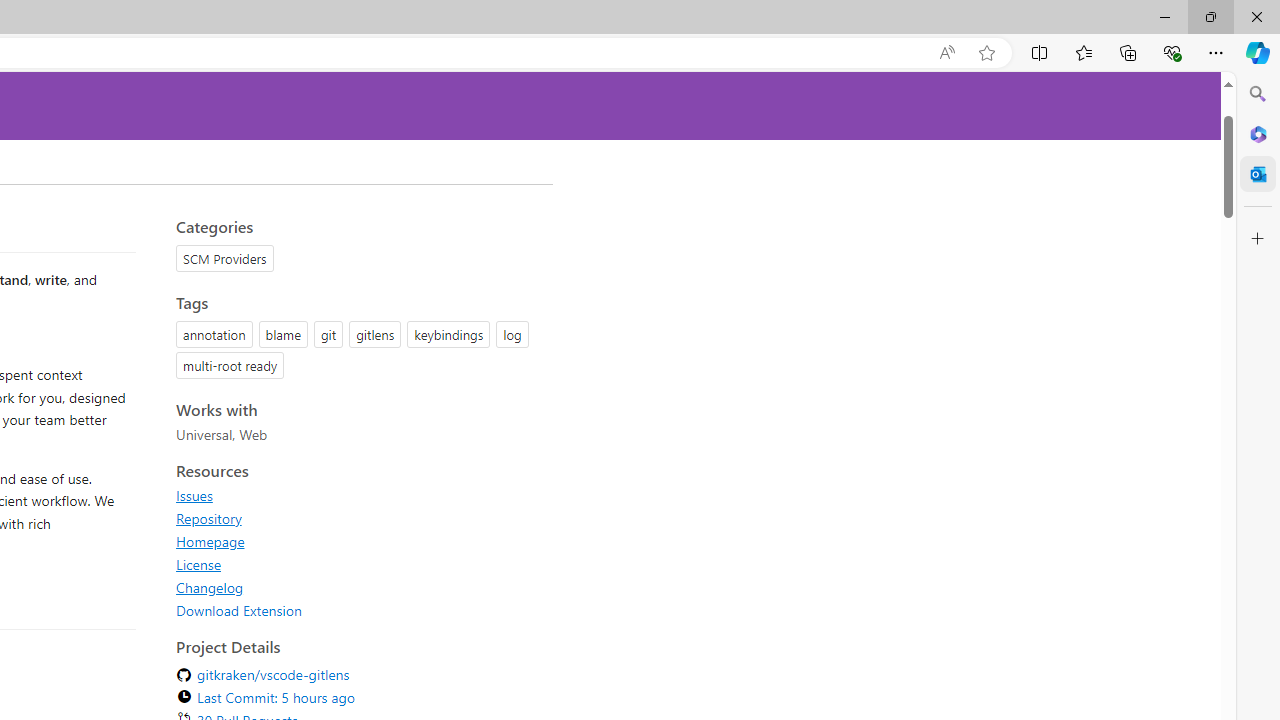 This screenshot has width=1280, height=720. Describe the element at coordinates (194, 495) in the screenshot. I see `Issues` at that location.